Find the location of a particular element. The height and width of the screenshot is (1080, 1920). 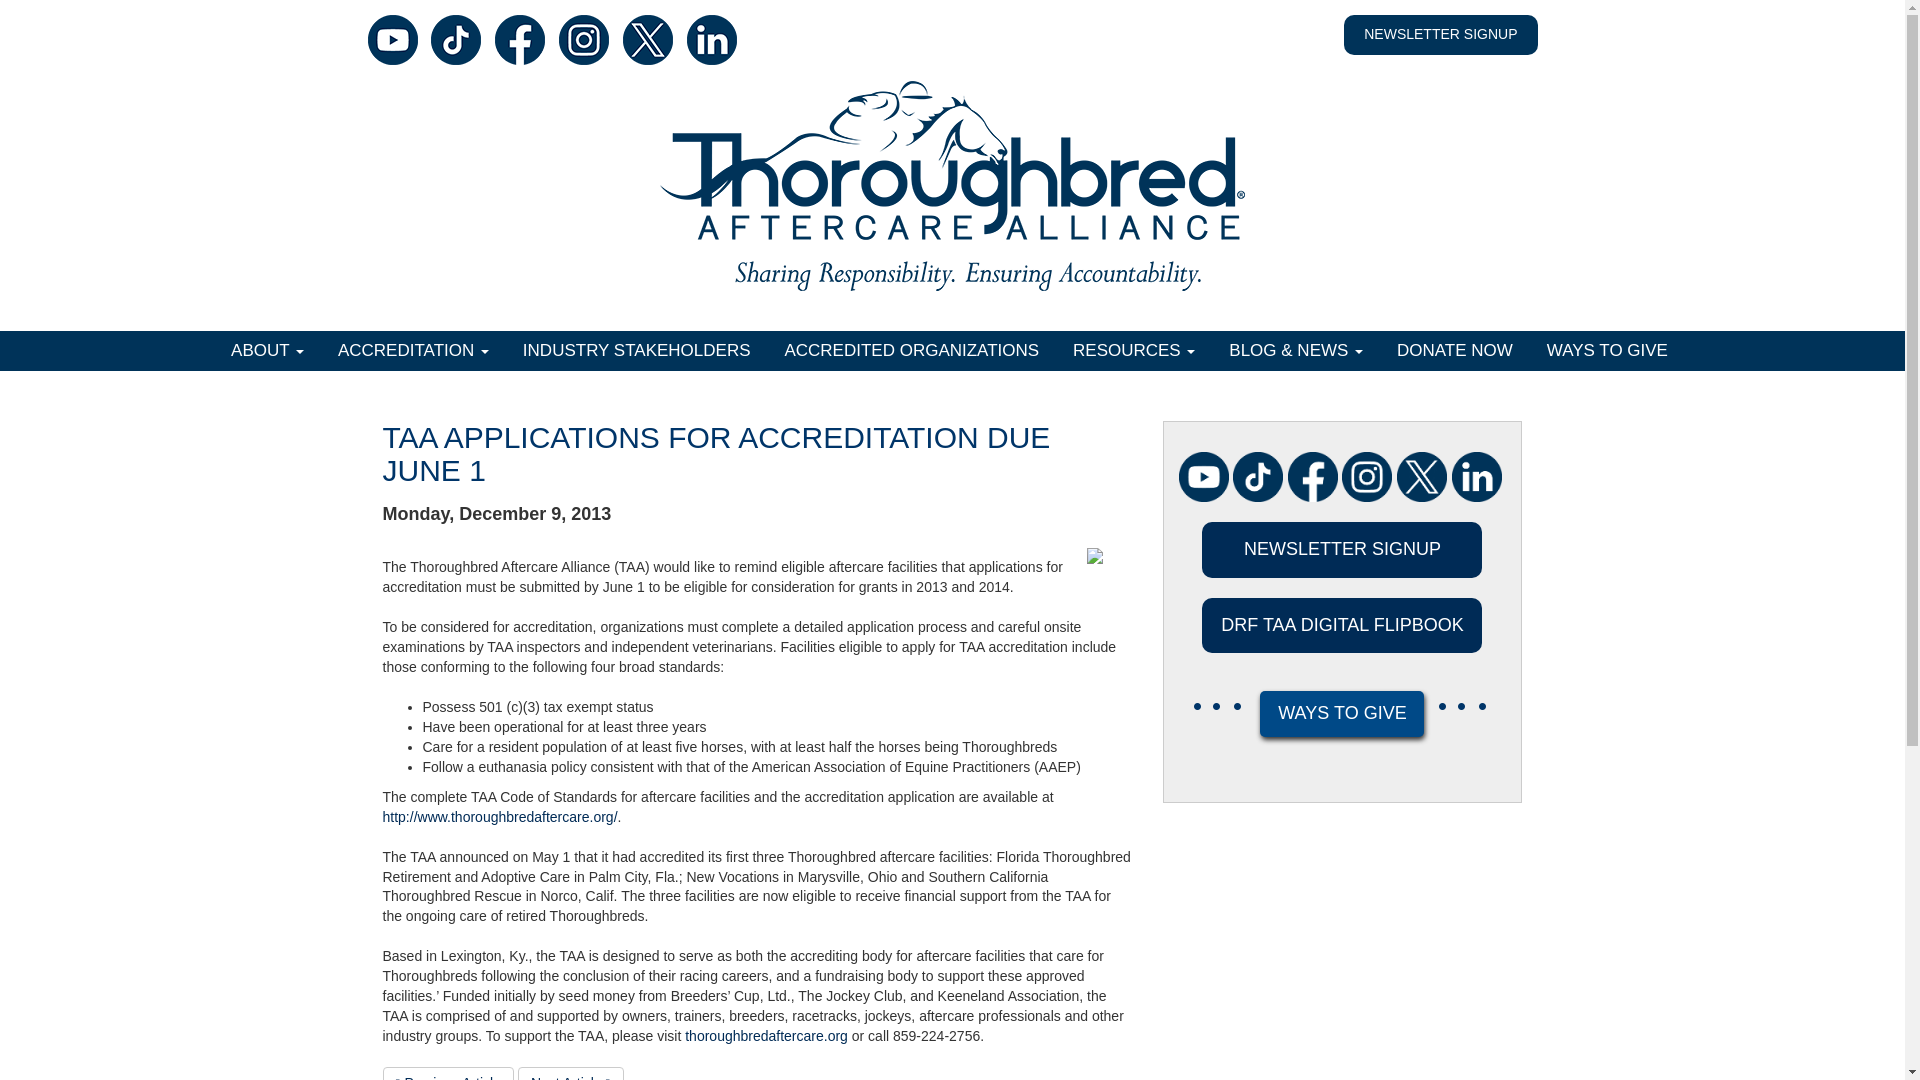

About is located at coordinates (270, 350).